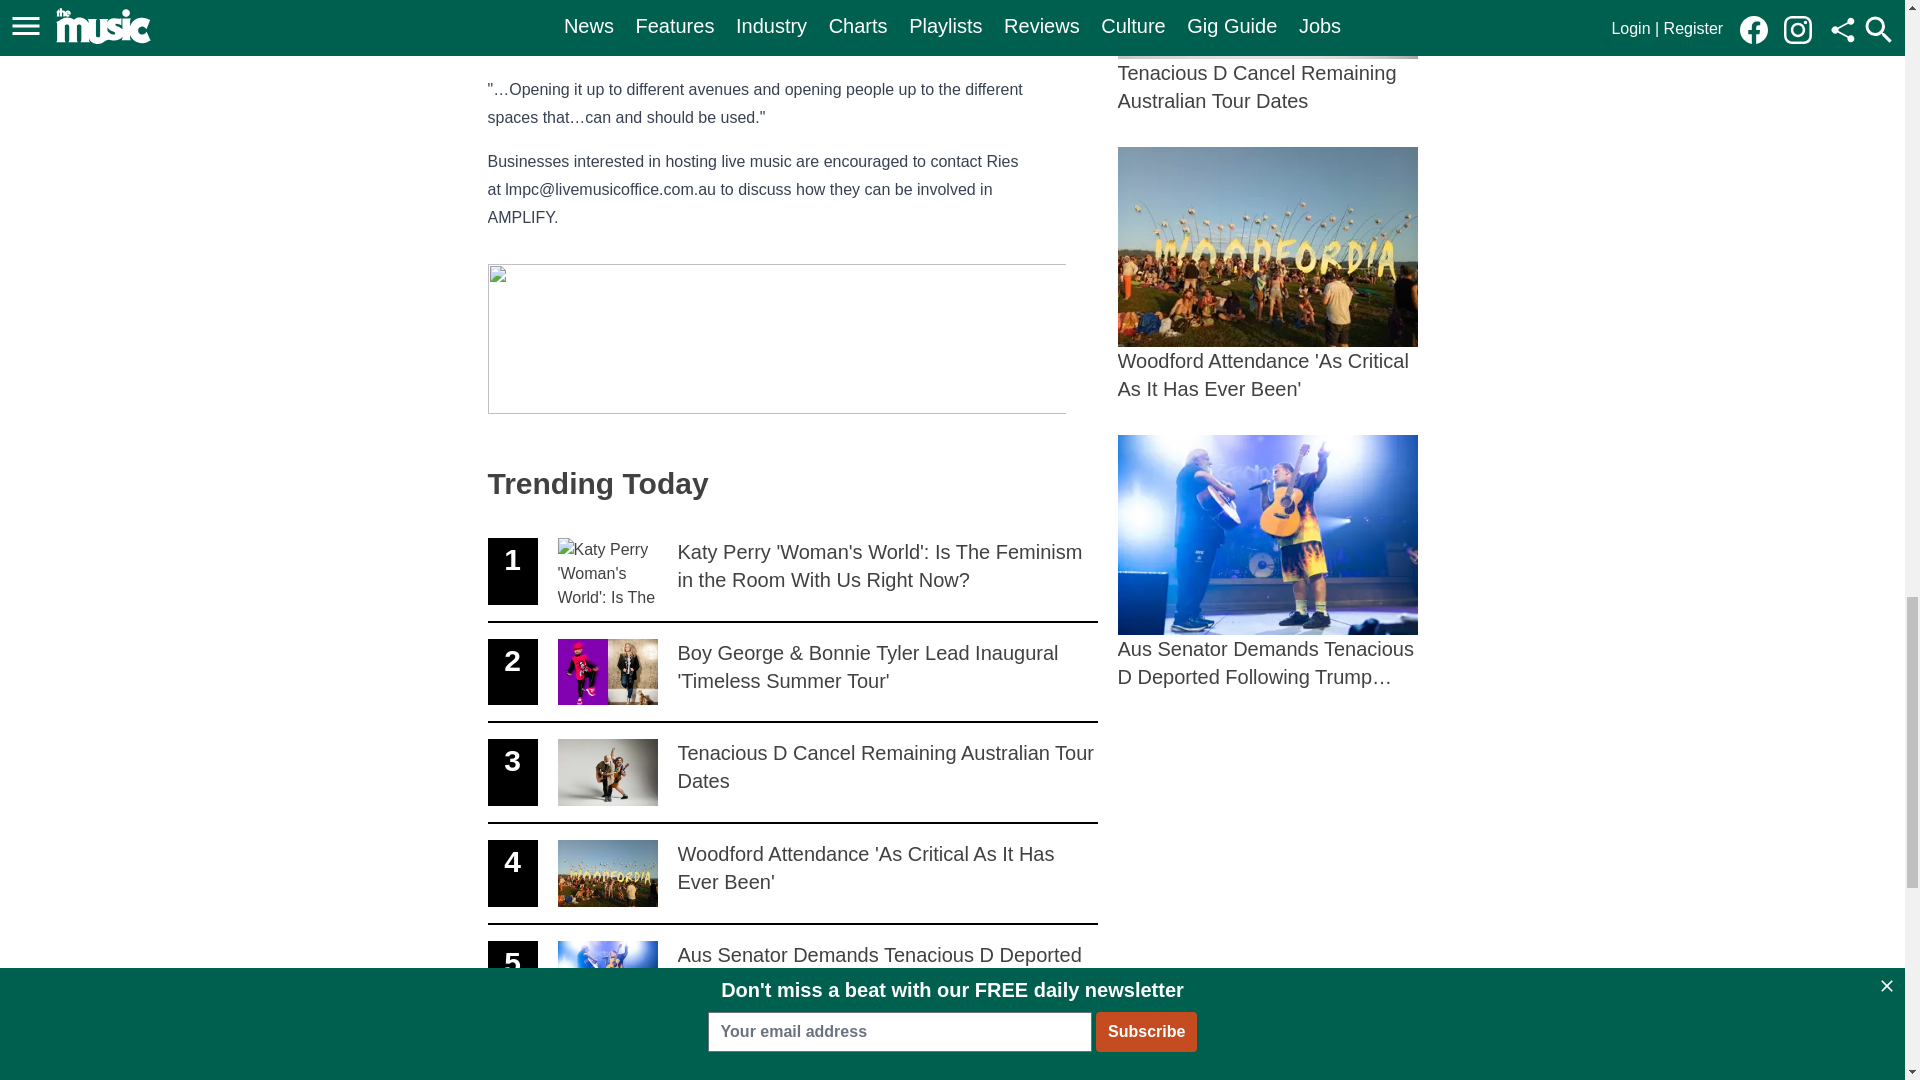 The height and width of the screenshot is (1080, 1920). Describe the element at coordinates (1268, 57) in the screenshot. I see `Woodford Attendance 'As Critical As It Has Ever Been'` at that location.